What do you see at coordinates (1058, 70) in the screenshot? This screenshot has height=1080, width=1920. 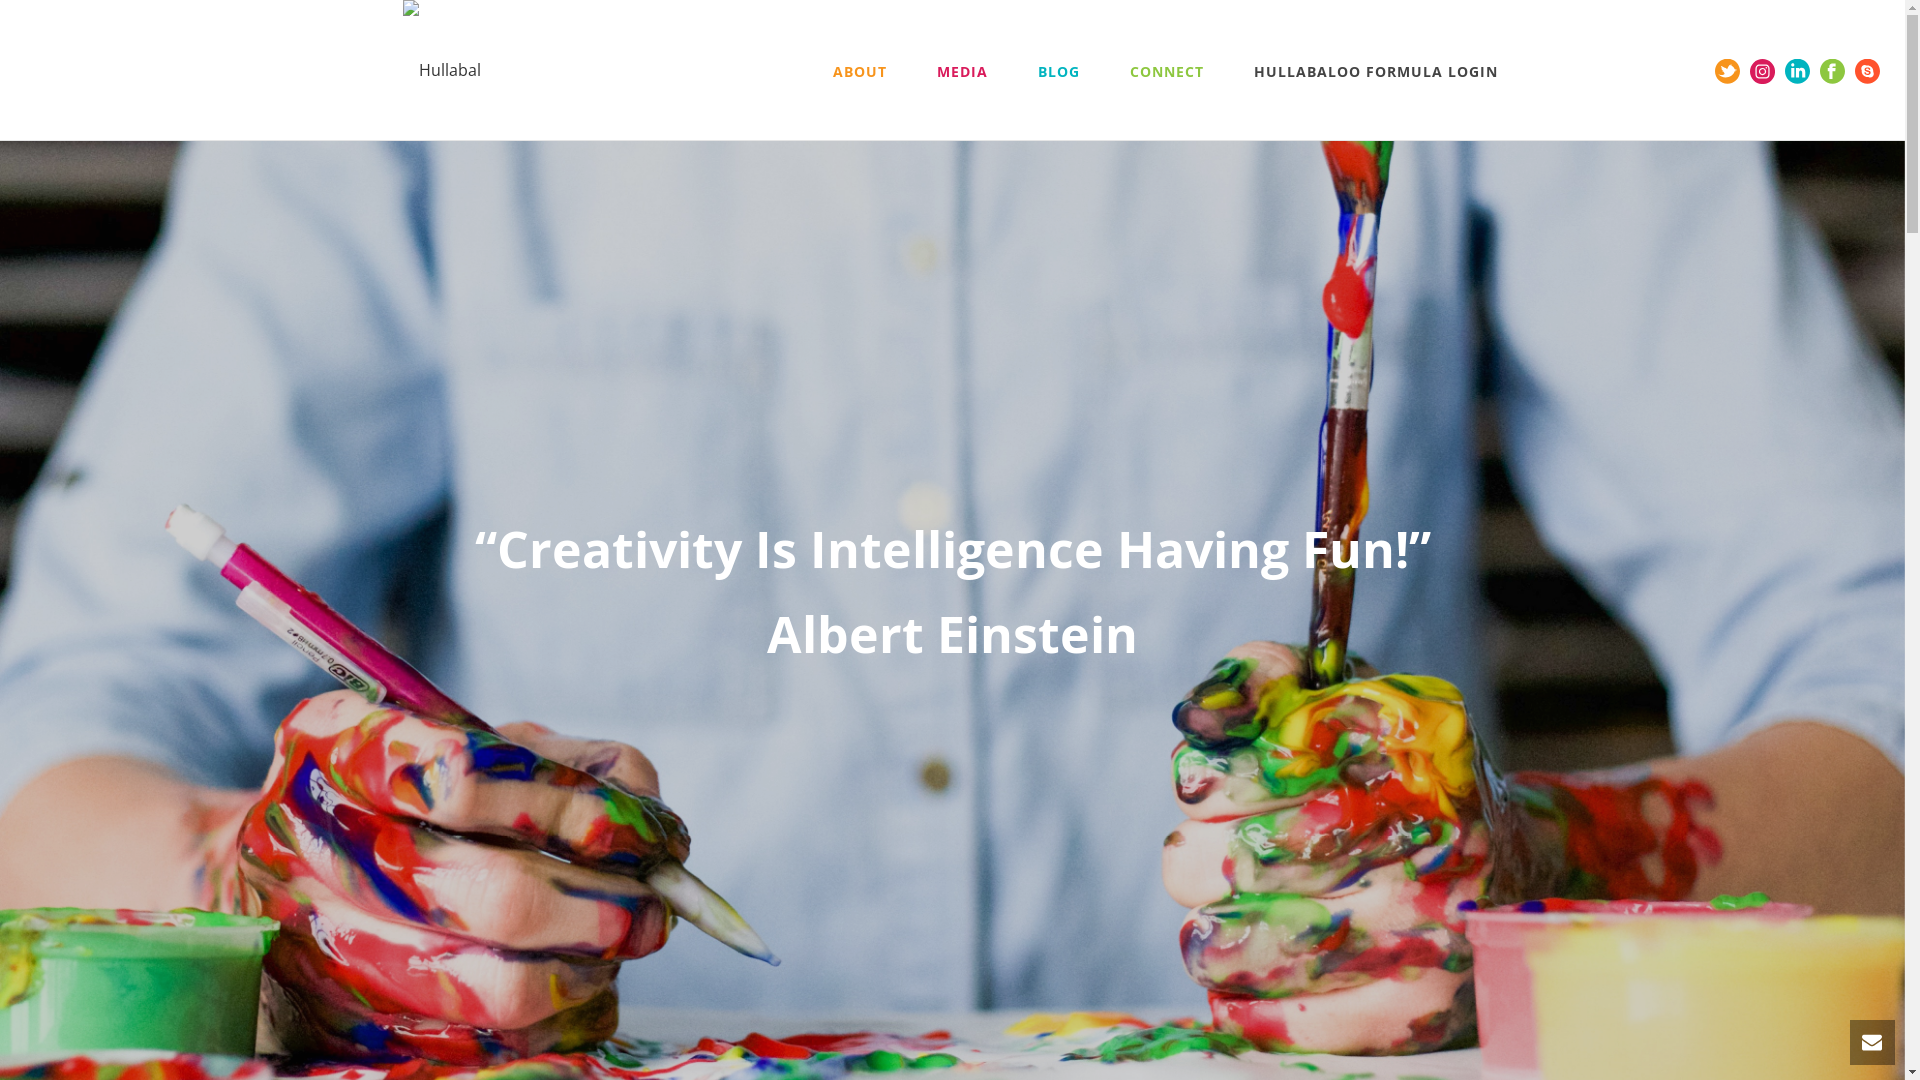 I see `BLOG` at bounding box center [1058, 70].